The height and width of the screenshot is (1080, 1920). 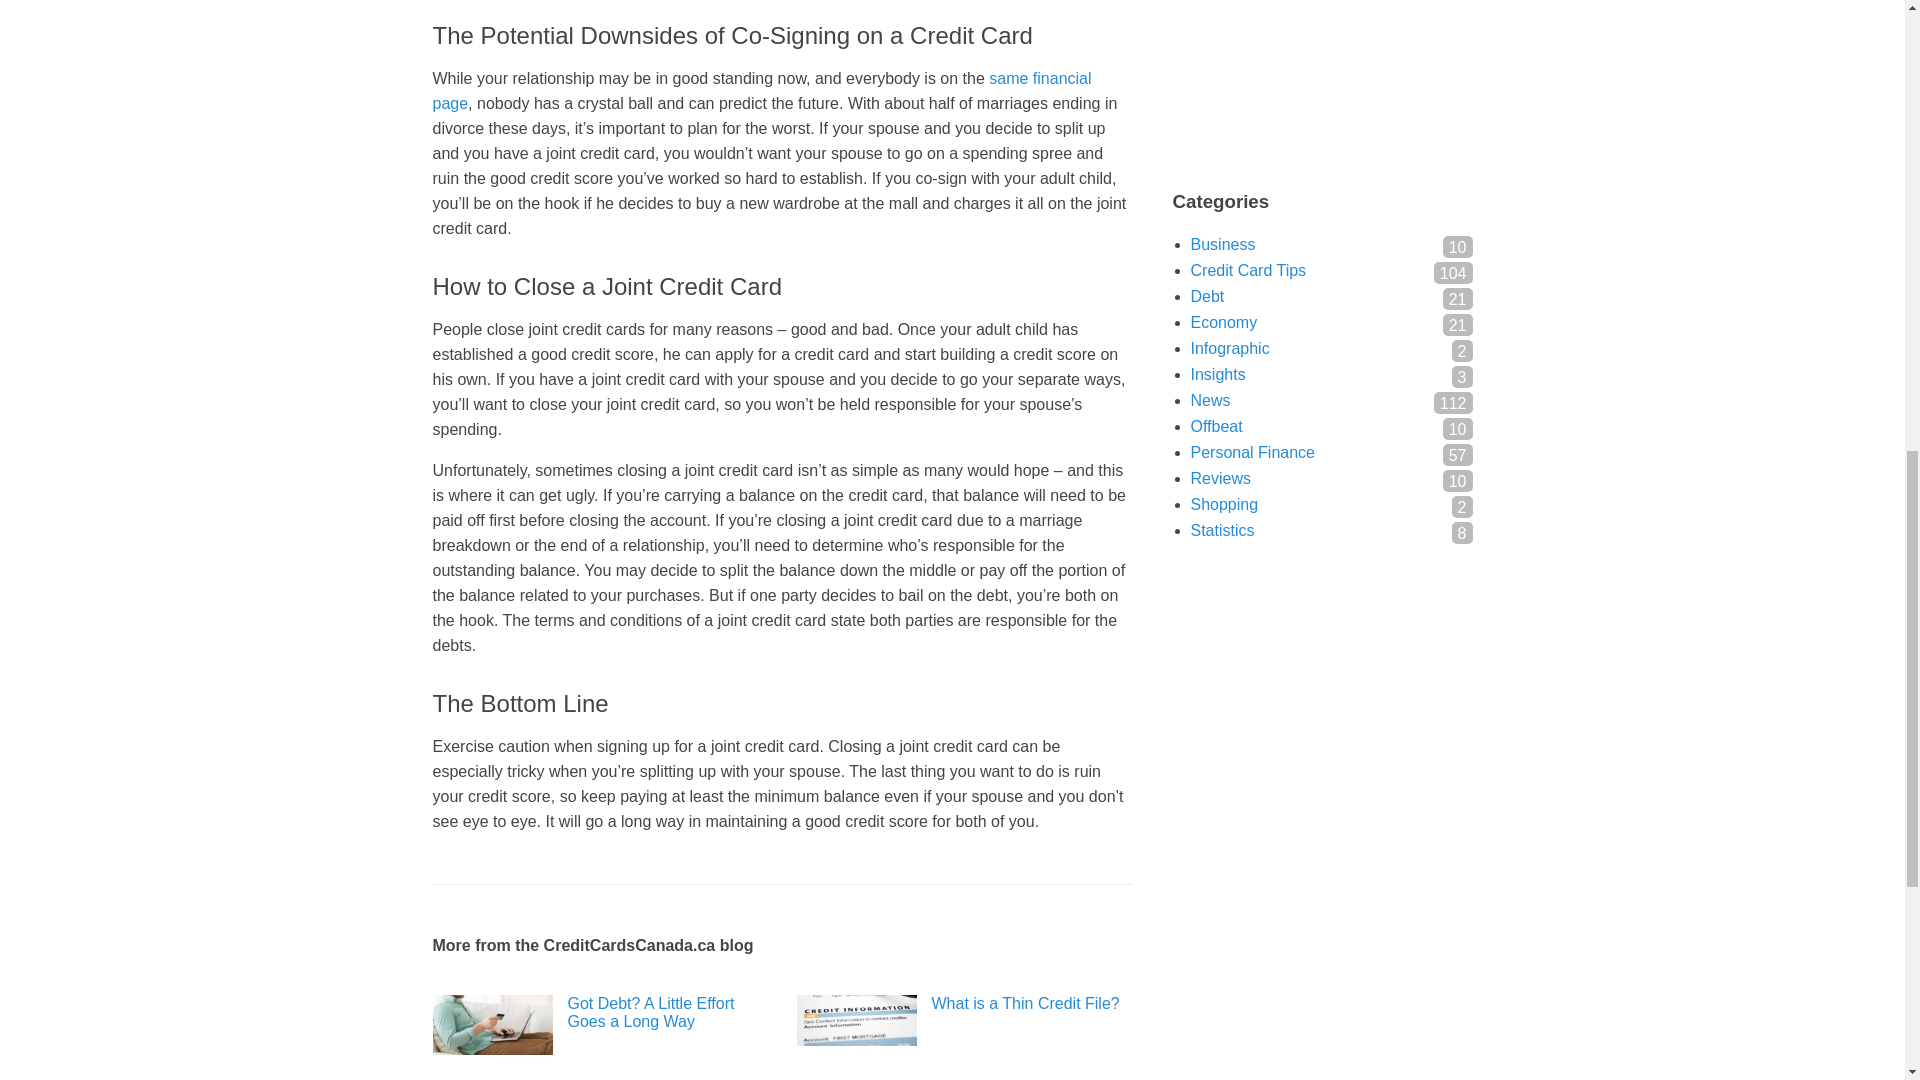 What do you see at coordinates (1207, 296) in the screenshot?
I see `Debt` at bounding box center [1207, 296].